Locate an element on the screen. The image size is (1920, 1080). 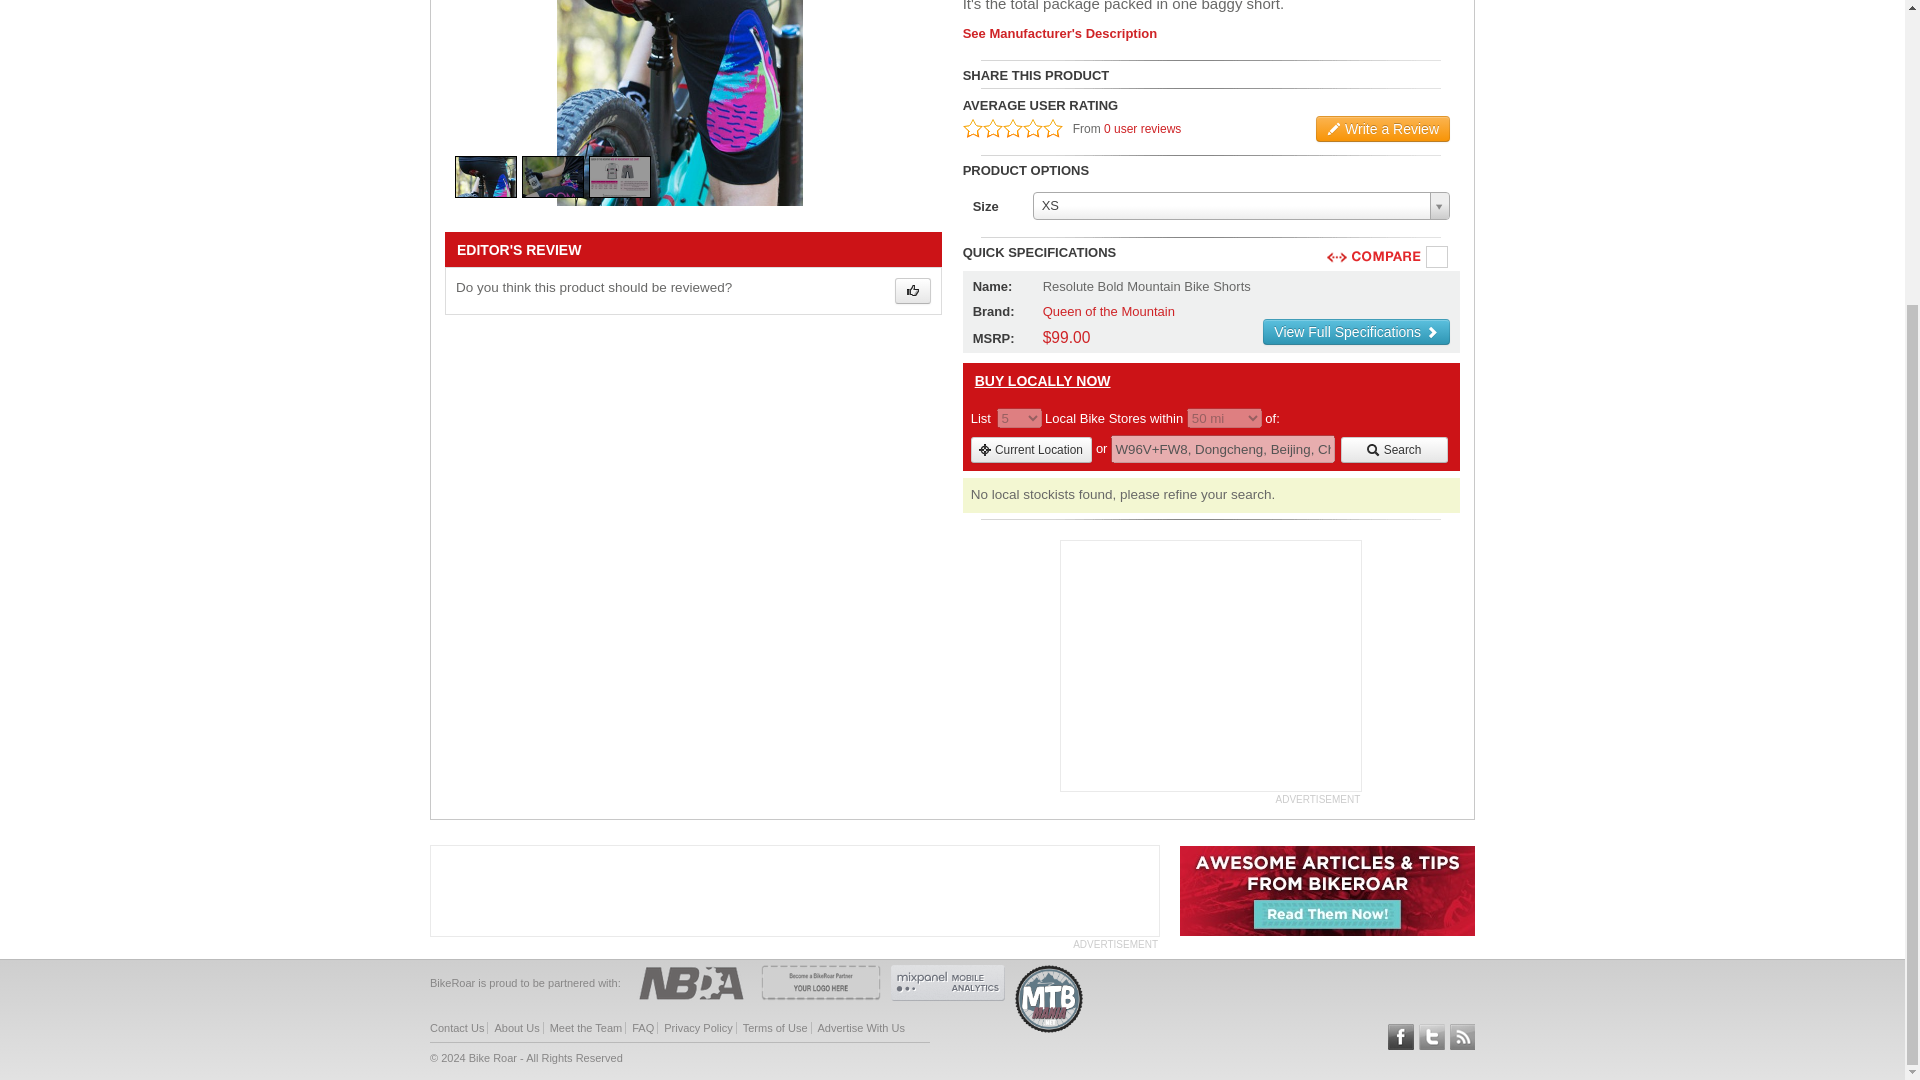
View all Queen of the Mountain products is located at coordinates (1108, 310).